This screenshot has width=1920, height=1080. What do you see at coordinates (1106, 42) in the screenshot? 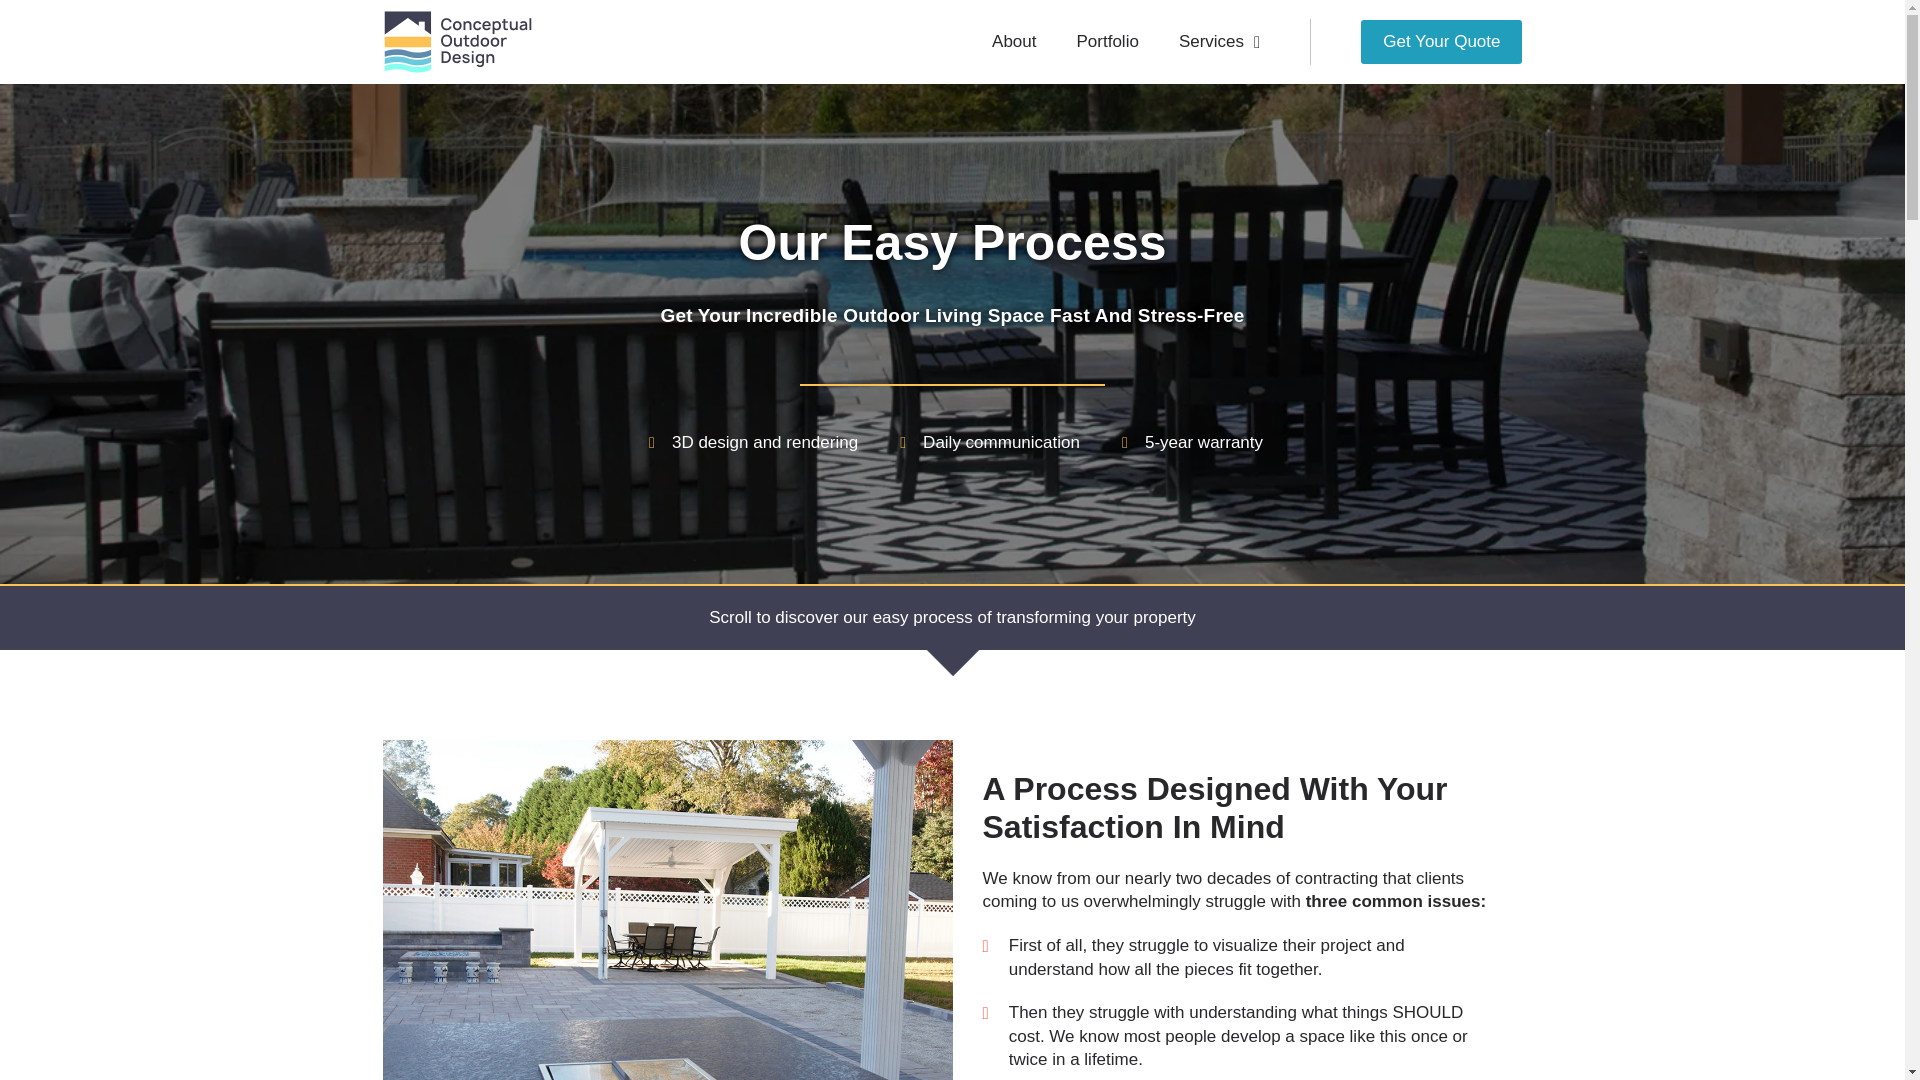
I see `Portfolio` at bounding box center [1106, 42].